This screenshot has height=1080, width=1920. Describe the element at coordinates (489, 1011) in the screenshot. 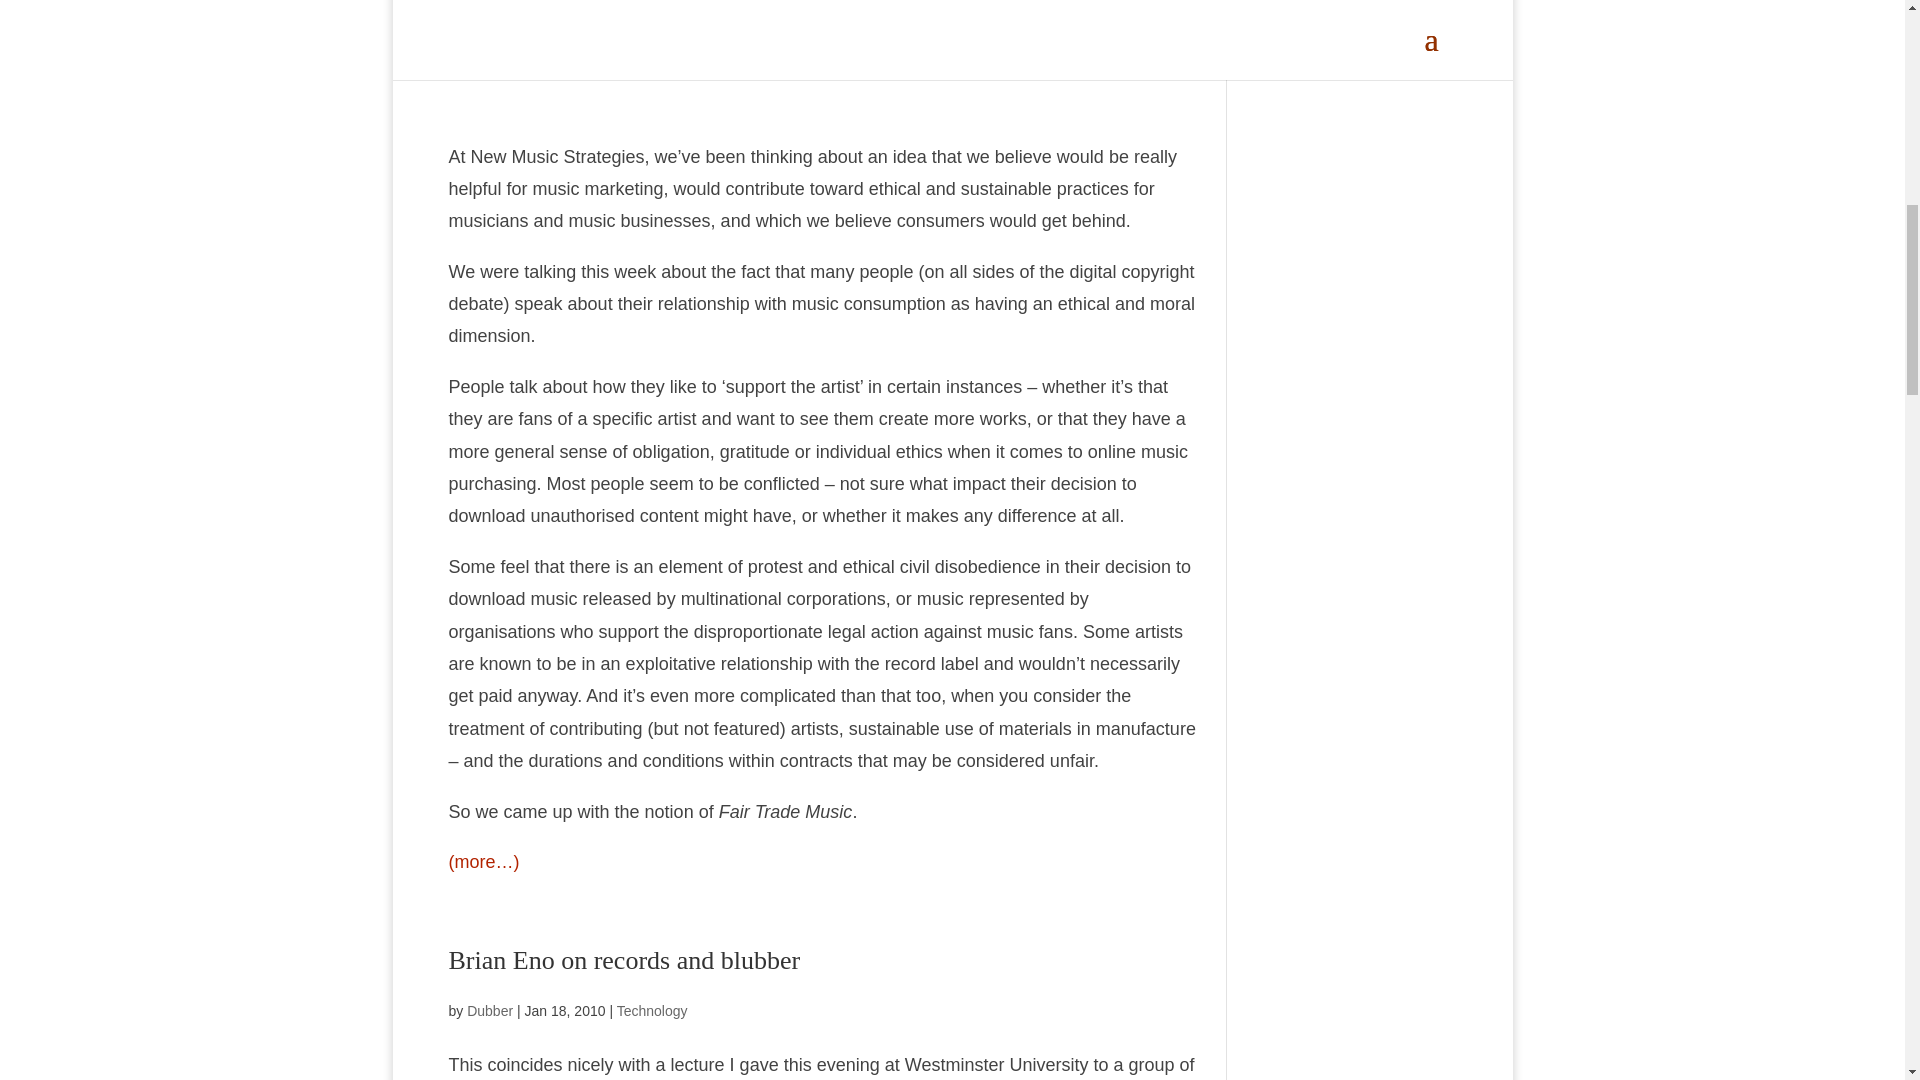

I see `Posts by Dubber` at that location.